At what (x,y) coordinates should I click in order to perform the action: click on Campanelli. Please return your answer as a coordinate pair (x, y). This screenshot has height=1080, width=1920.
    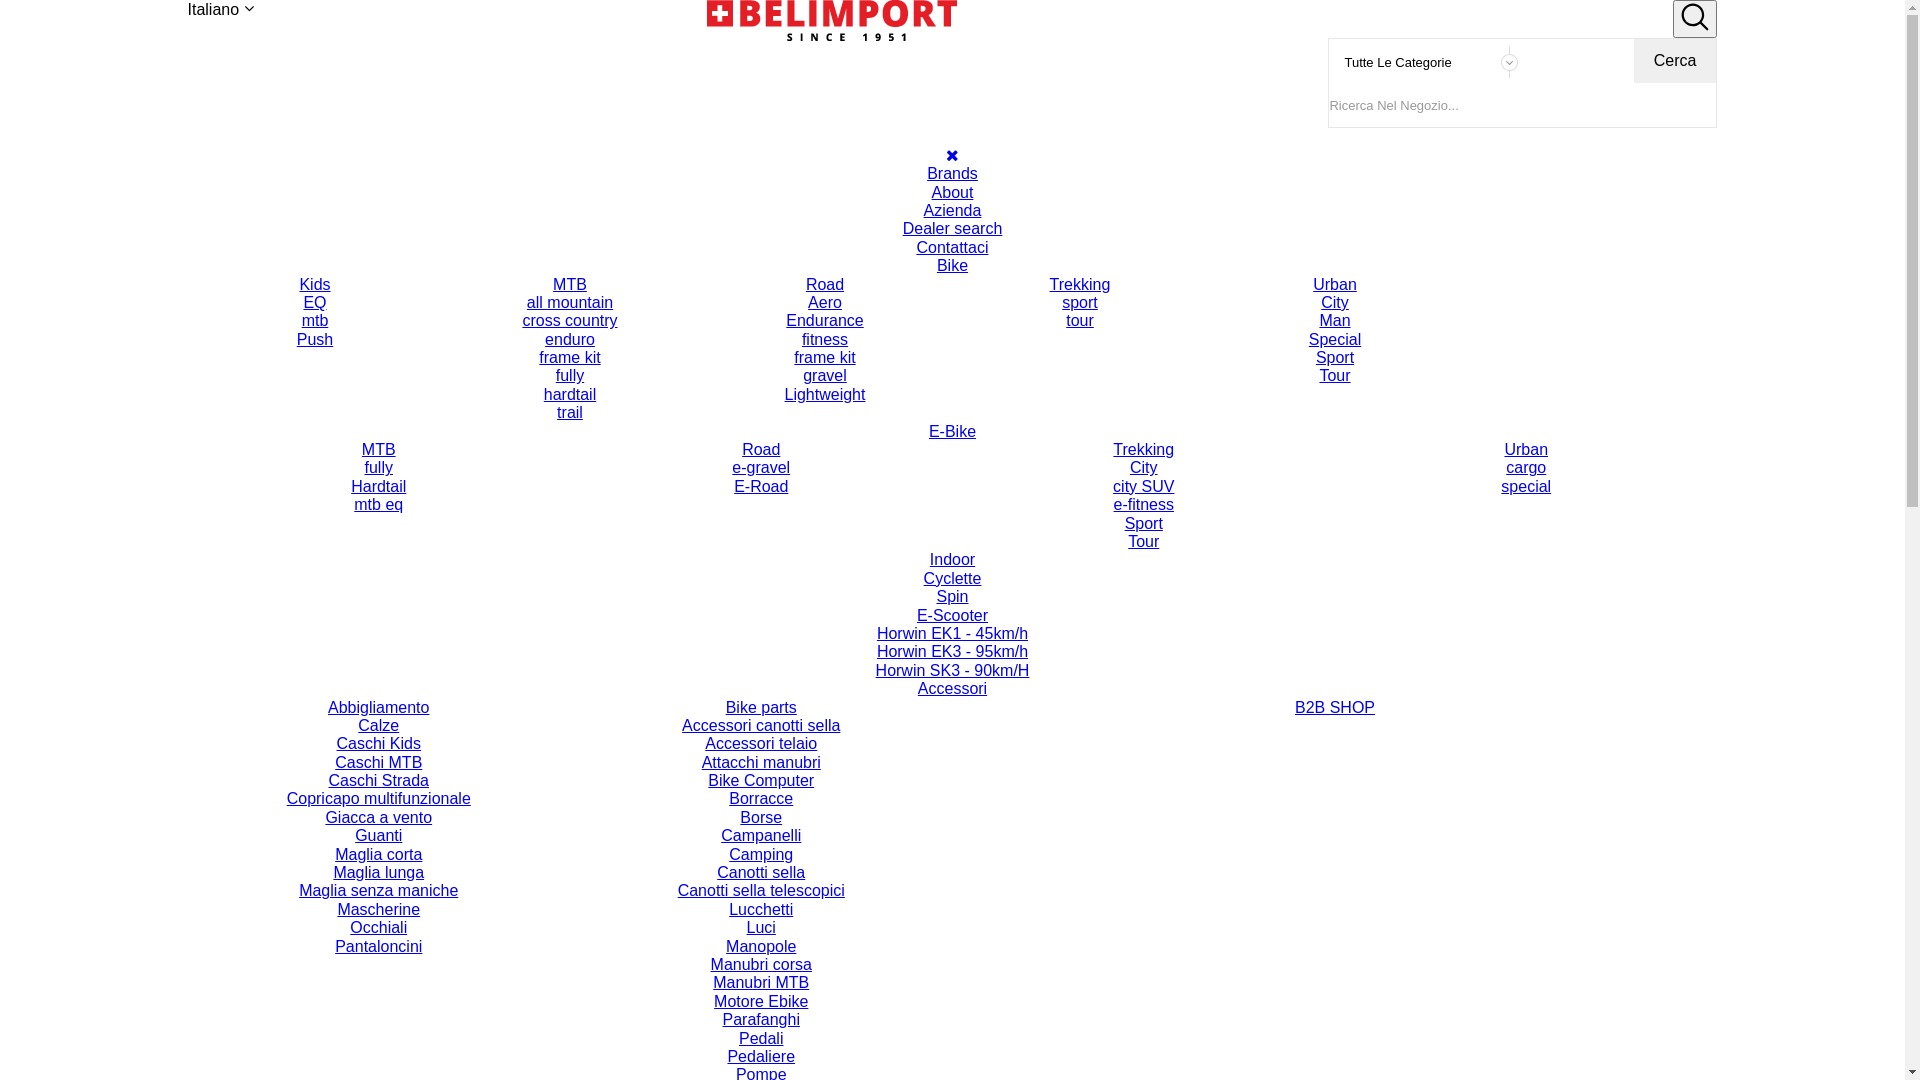
    Looking at the image, I should click on (762, 836).